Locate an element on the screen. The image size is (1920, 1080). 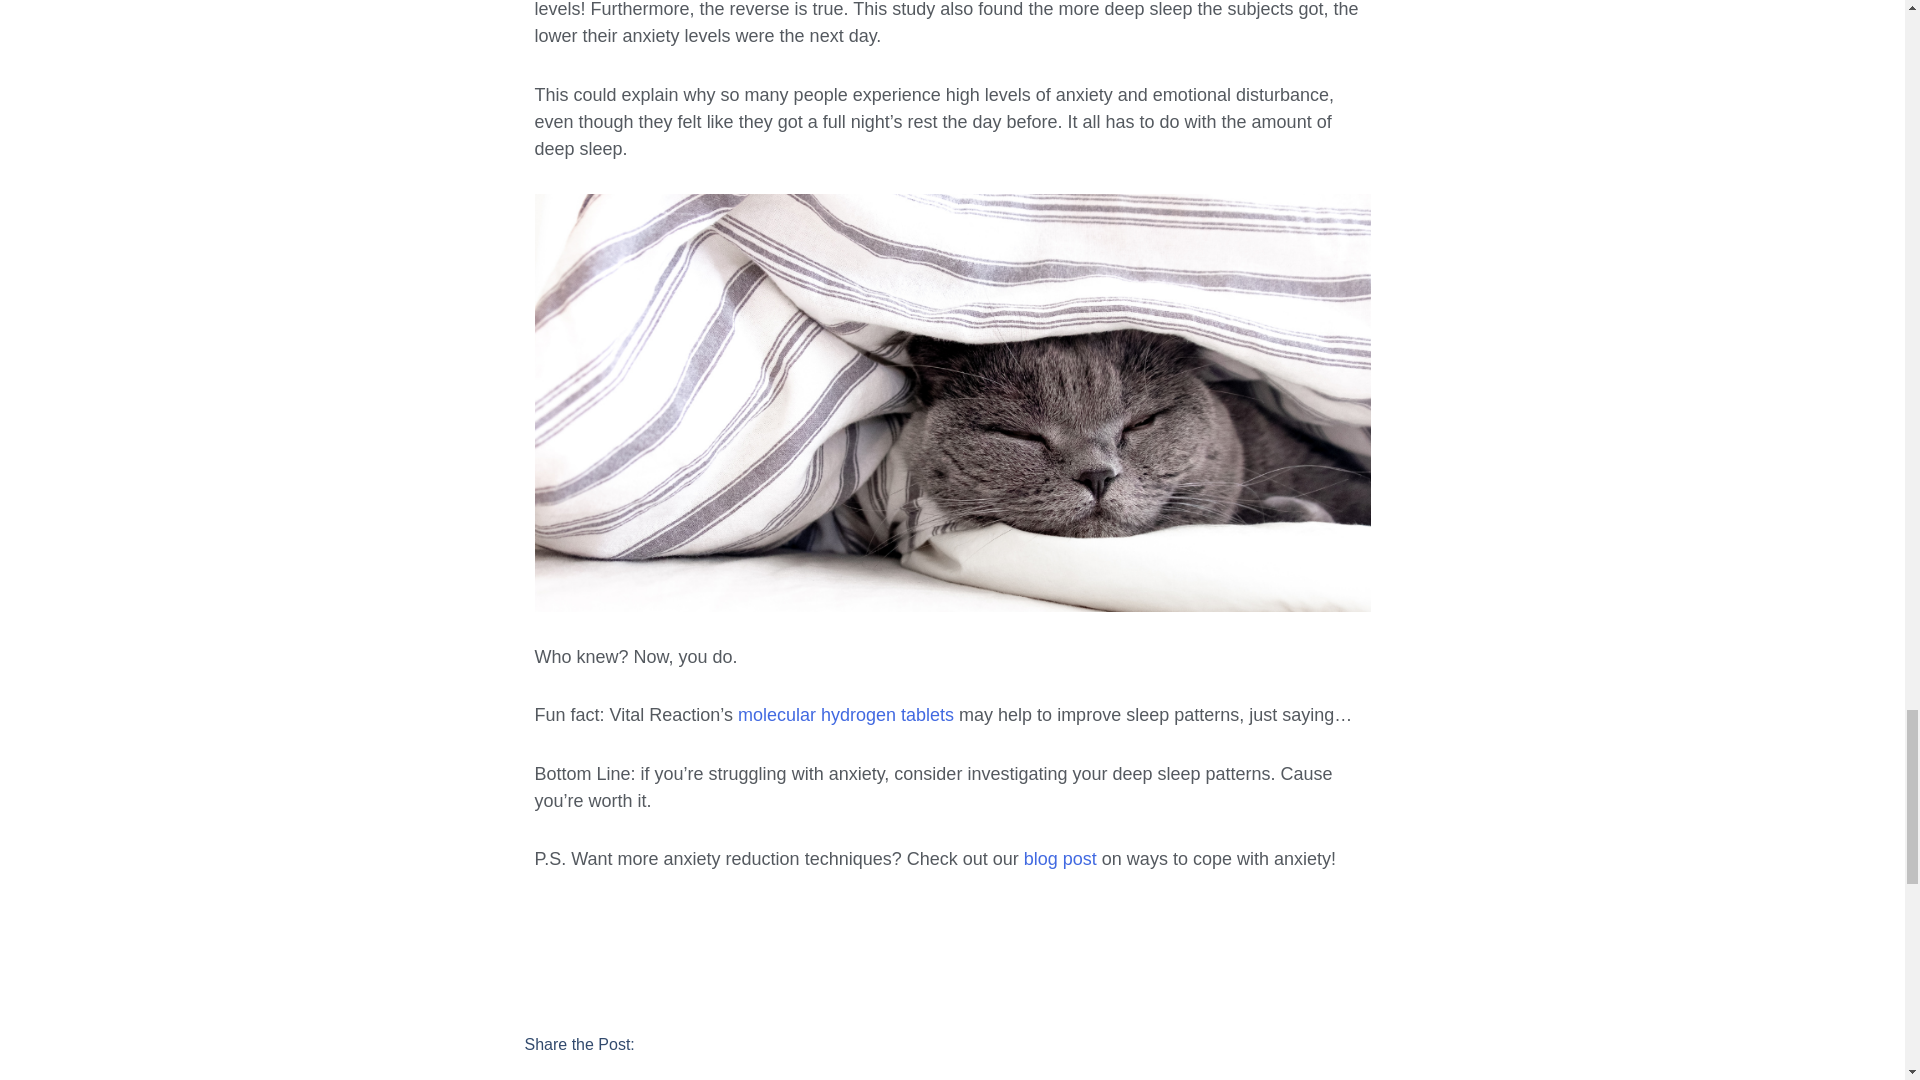
molecular hydrogen tablets is located at coordinates (846, 714).